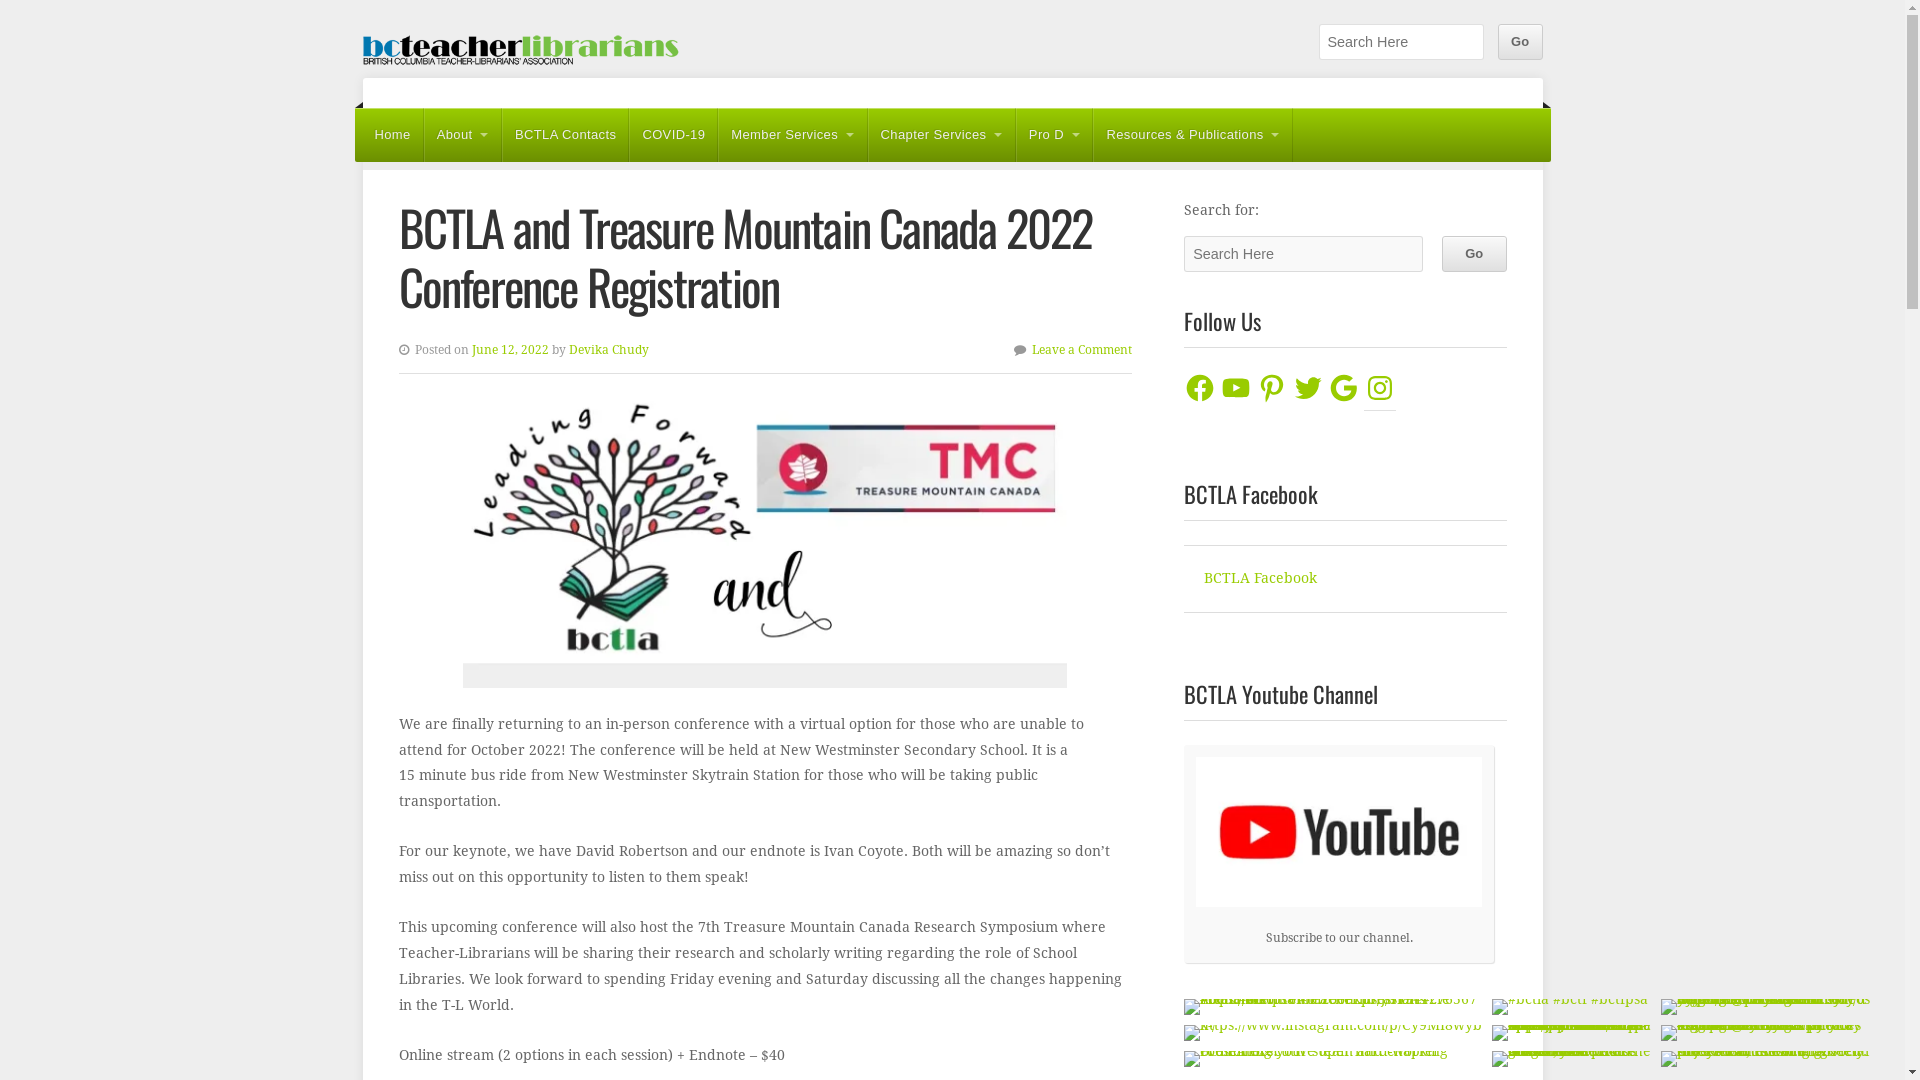 This screenshot has width=1920, height=1080. What do you see at coordinates (1272, 388) in the screenshot?
I see `Pinterest` at bounding box center [1272, 388].